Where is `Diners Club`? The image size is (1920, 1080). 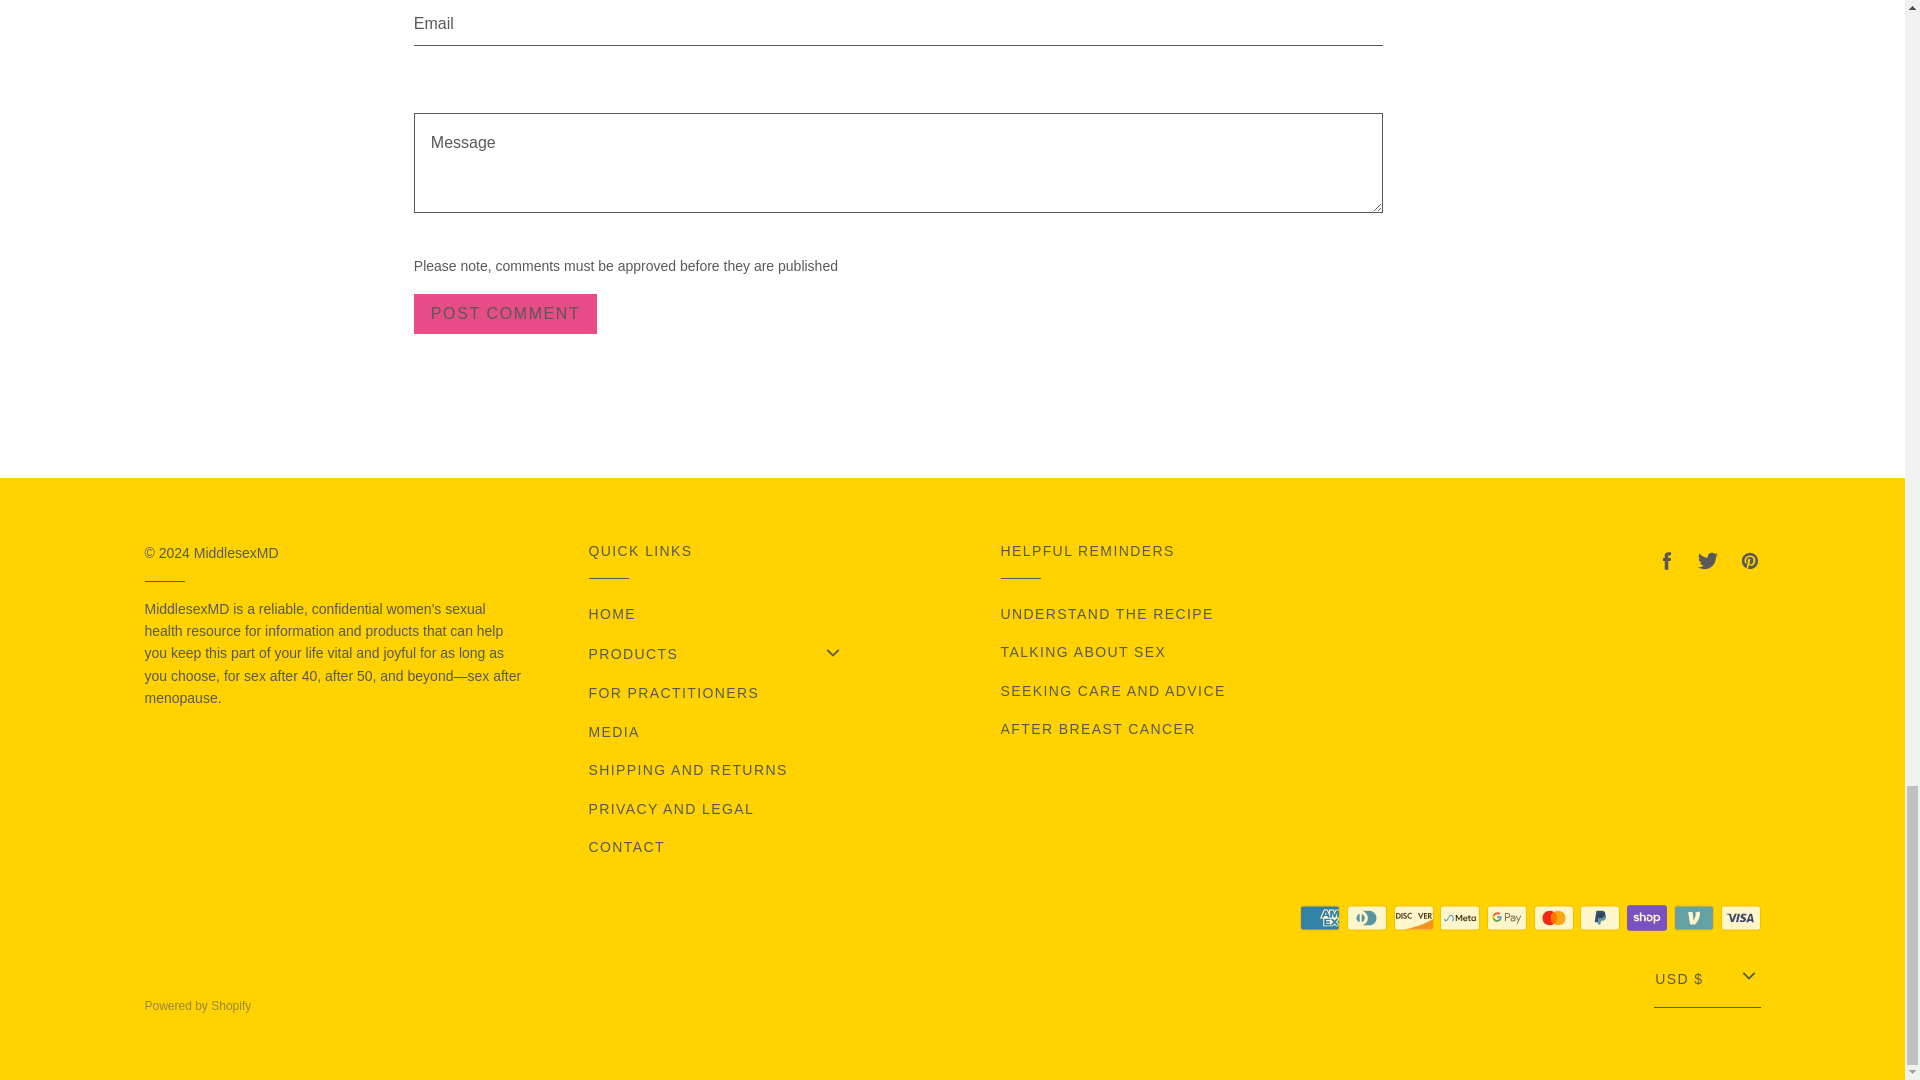
Diners Club is located at coordinates (1366, 918).